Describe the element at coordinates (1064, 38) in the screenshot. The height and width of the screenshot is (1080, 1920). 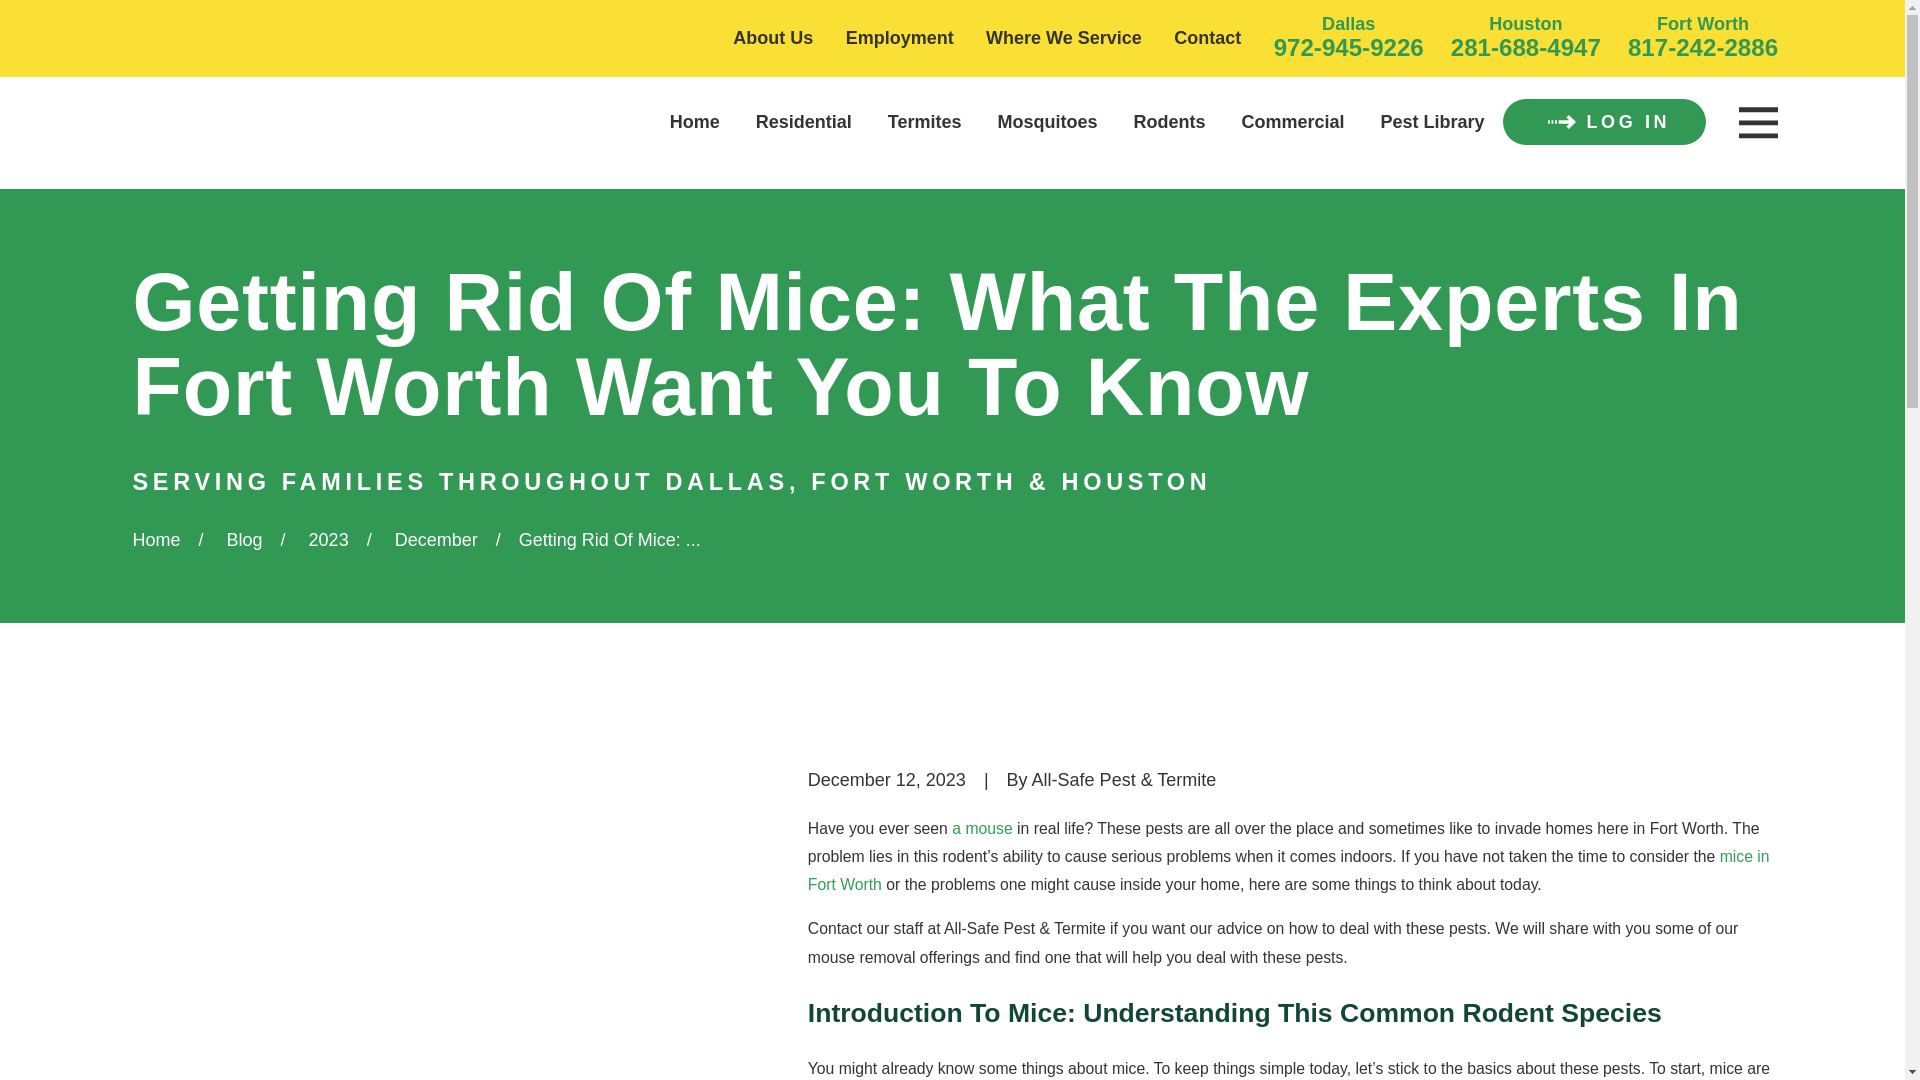
I see `Where We Service` at that location.